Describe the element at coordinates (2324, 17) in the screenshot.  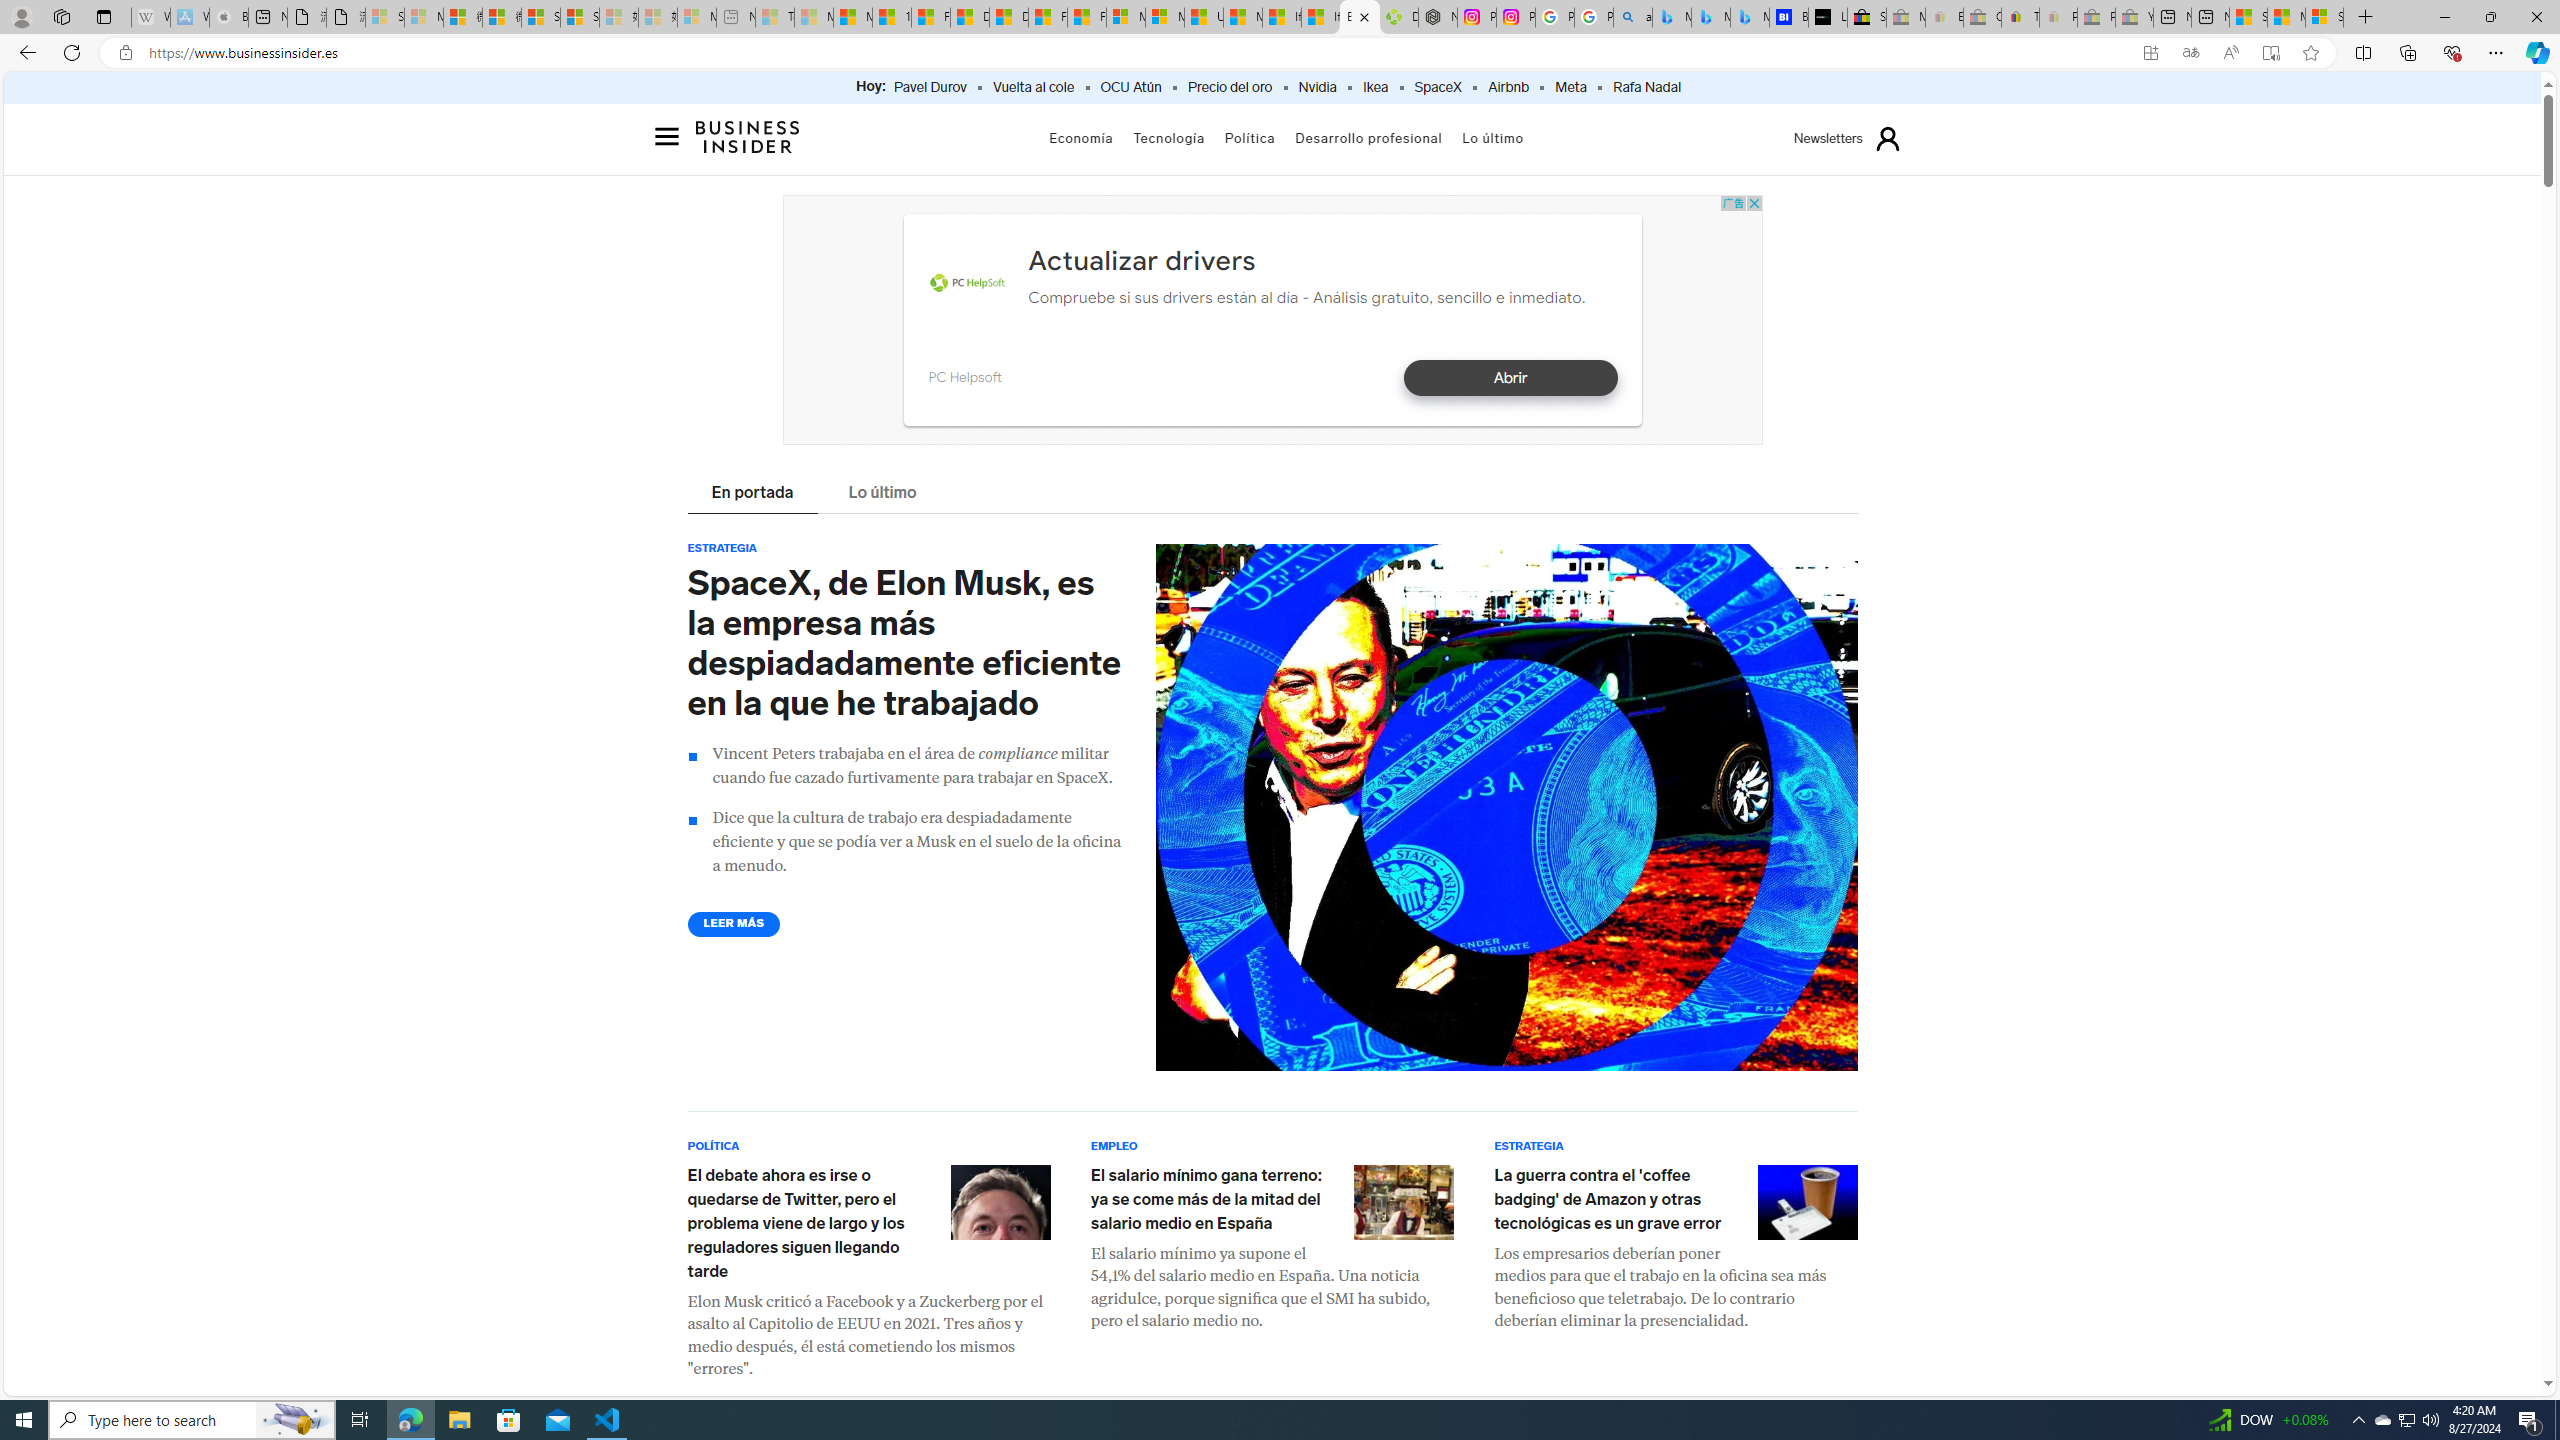
I see `Sign in to your Microsoft account` at that location.